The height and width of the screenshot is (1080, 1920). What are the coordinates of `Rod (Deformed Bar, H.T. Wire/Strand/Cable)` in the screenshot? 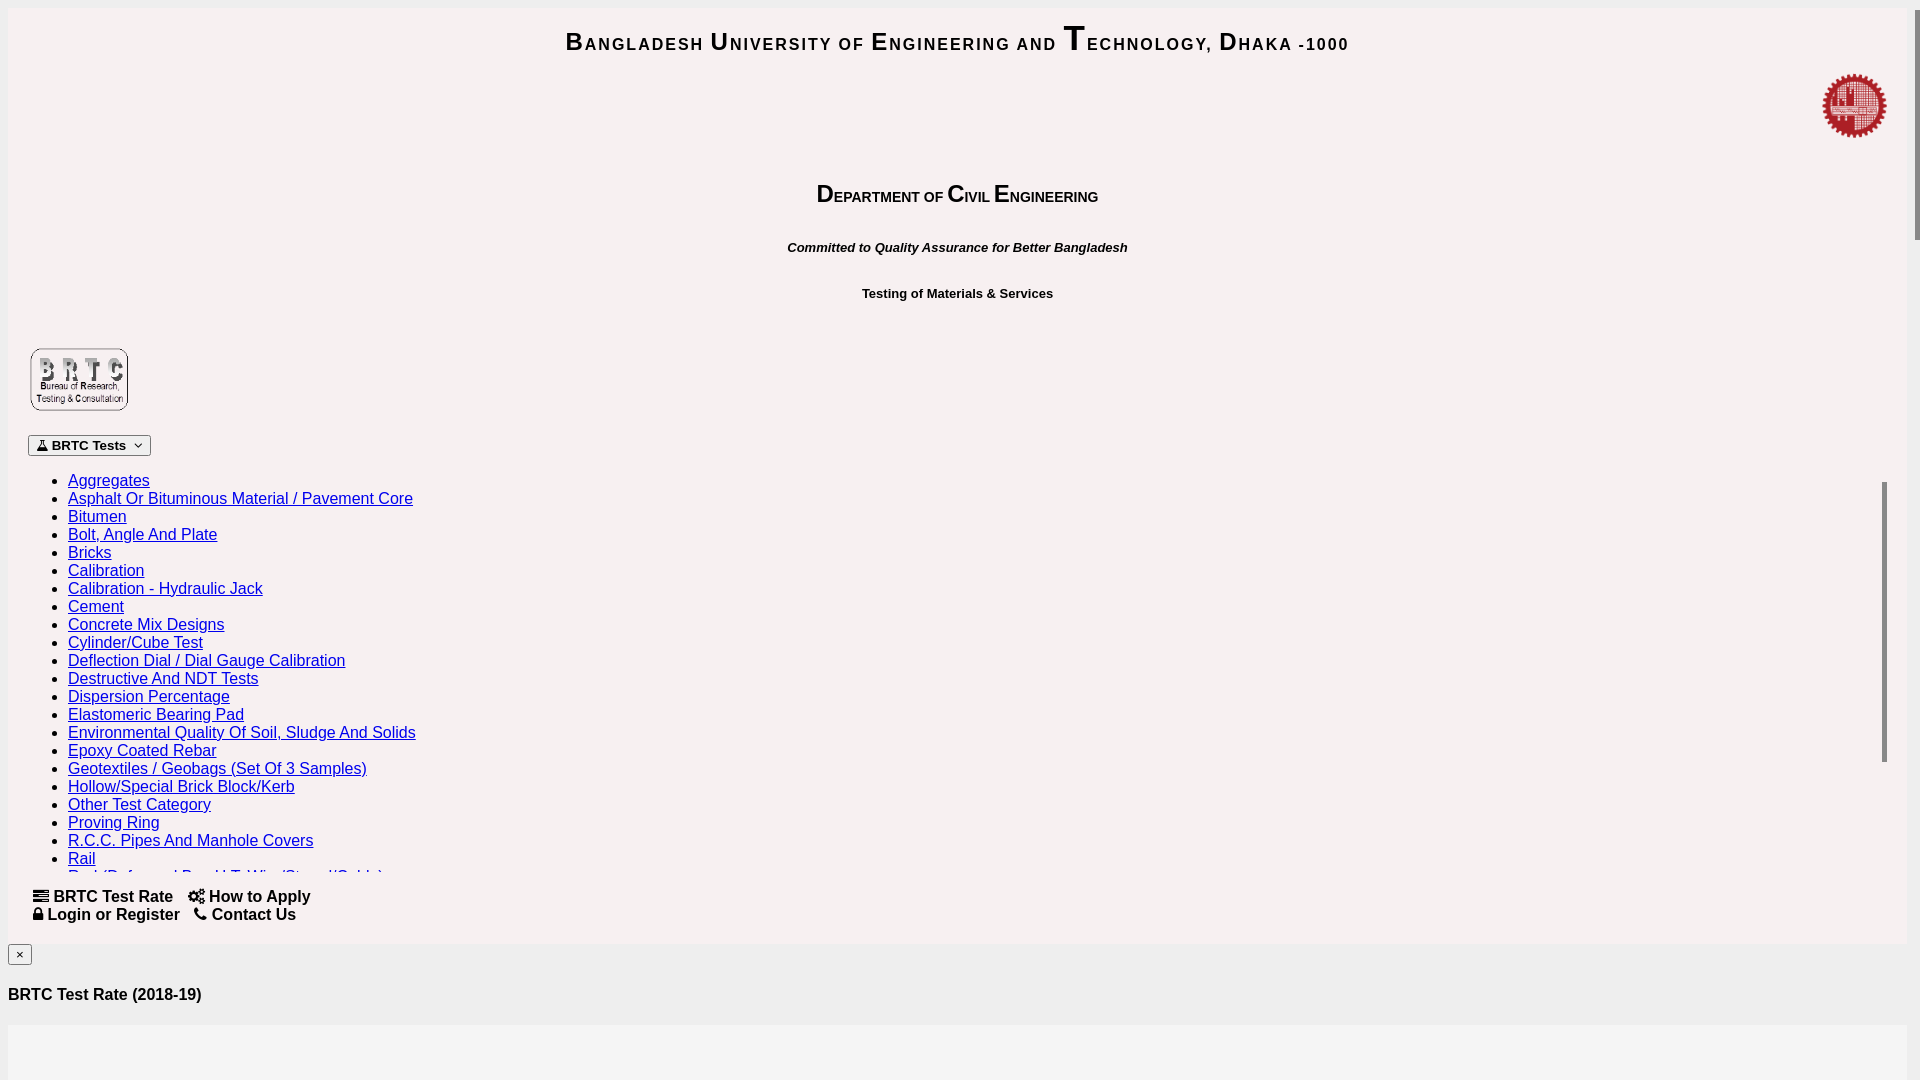 It's located at (226, 876).